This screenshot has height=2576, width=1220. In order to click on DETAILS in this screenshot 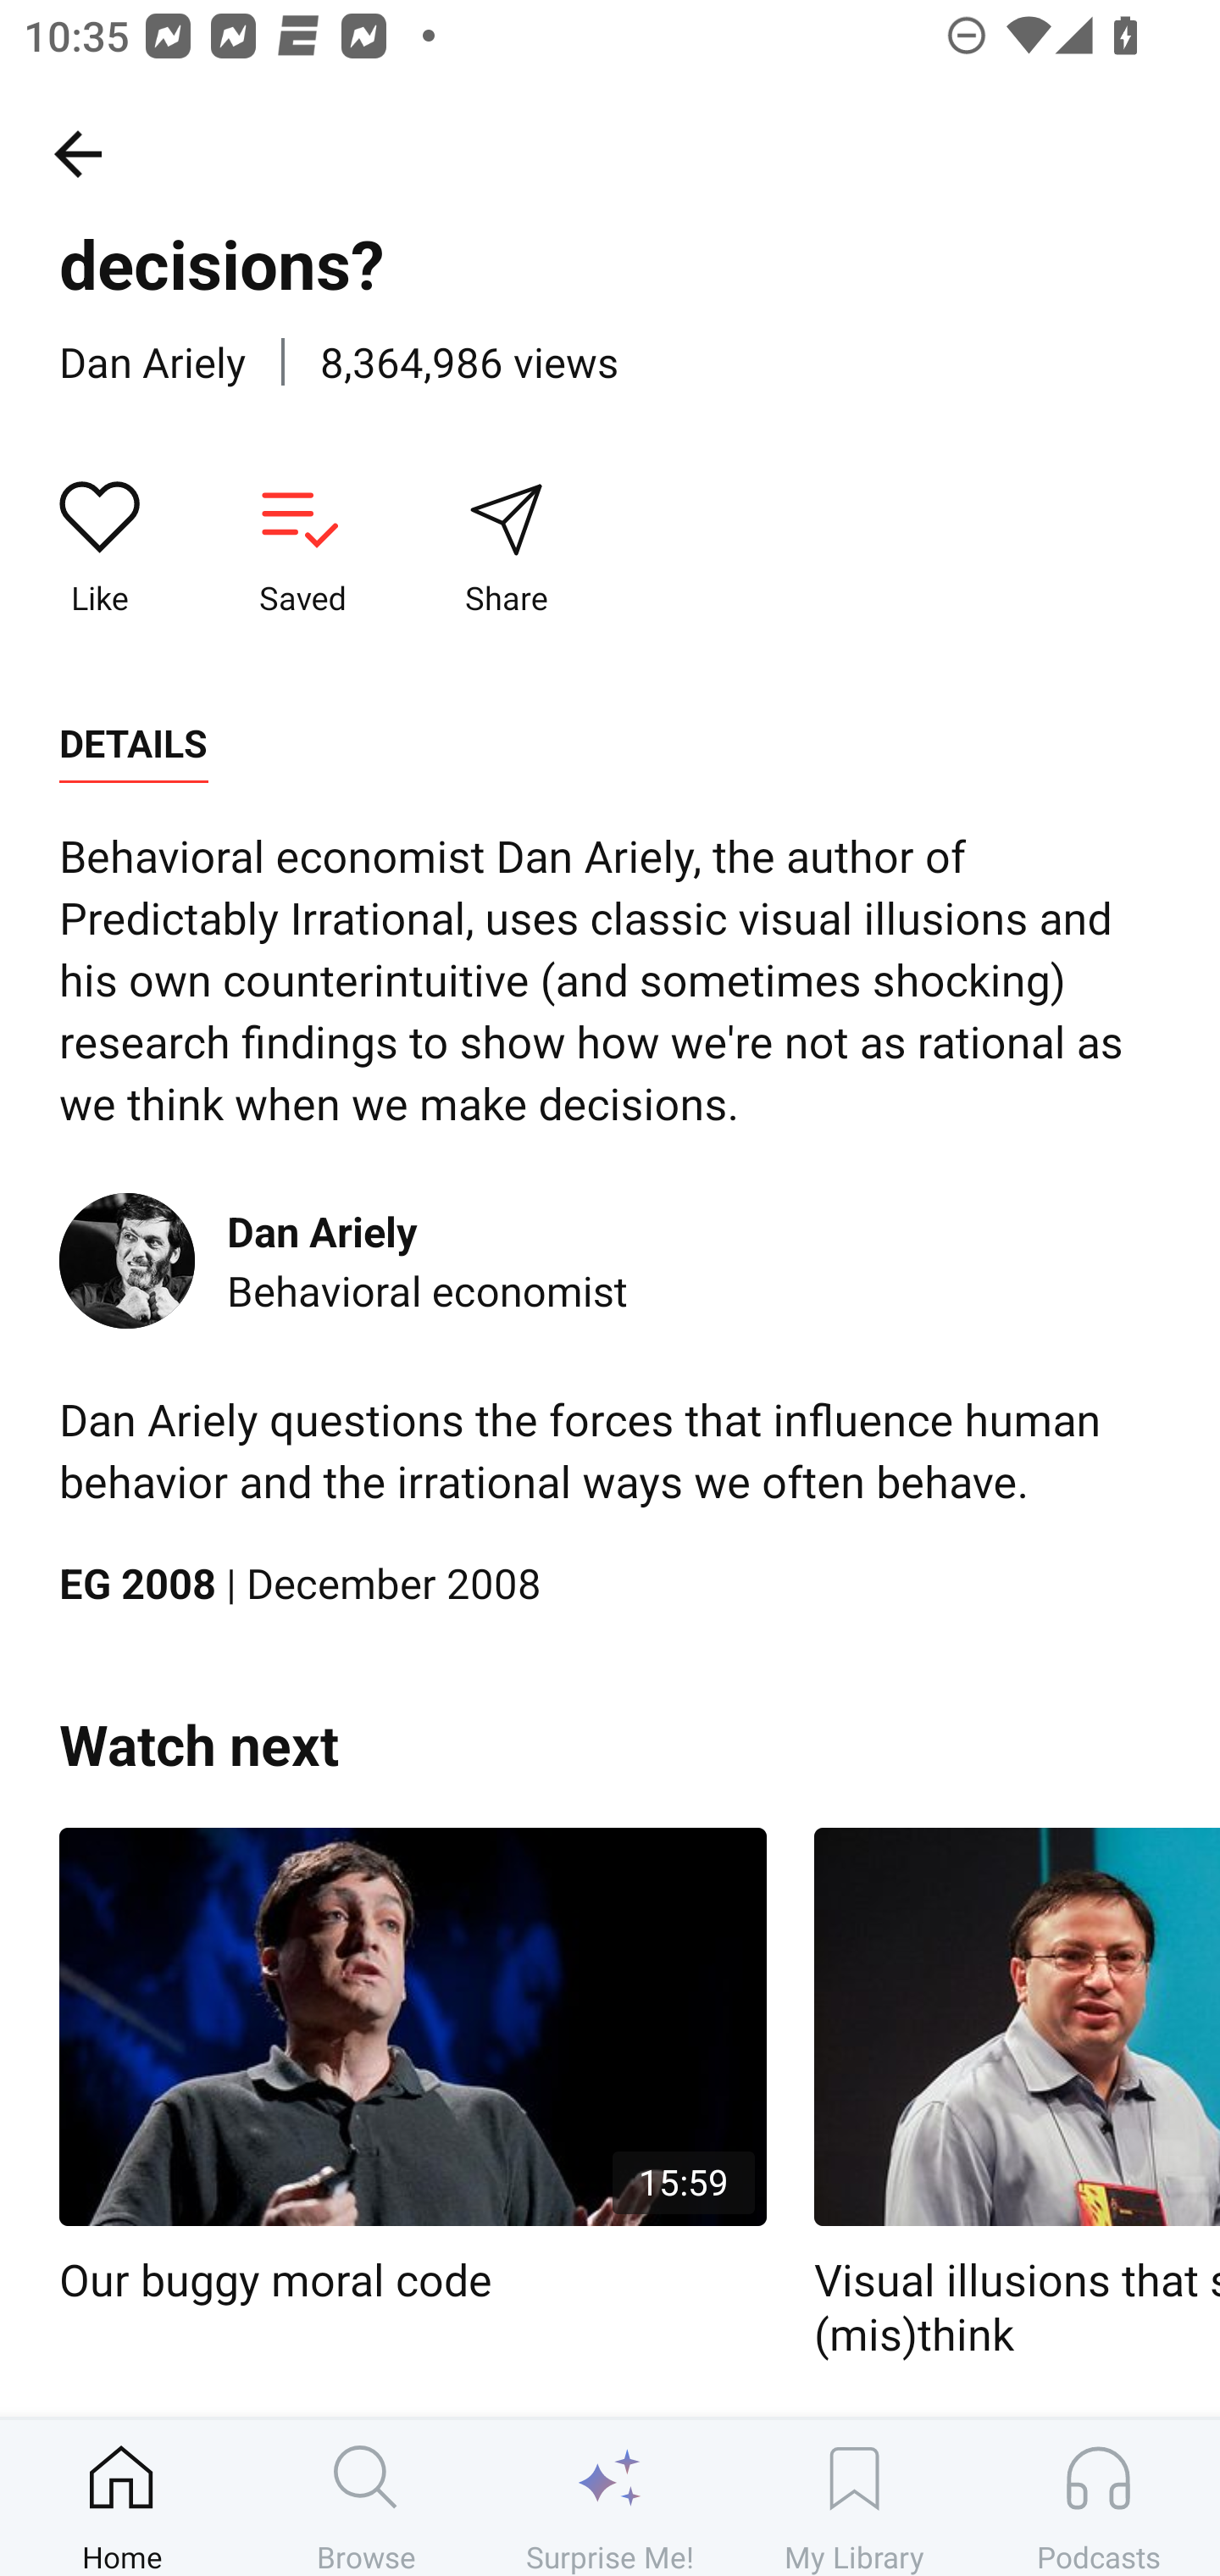, I will do `click(133, 744)`.